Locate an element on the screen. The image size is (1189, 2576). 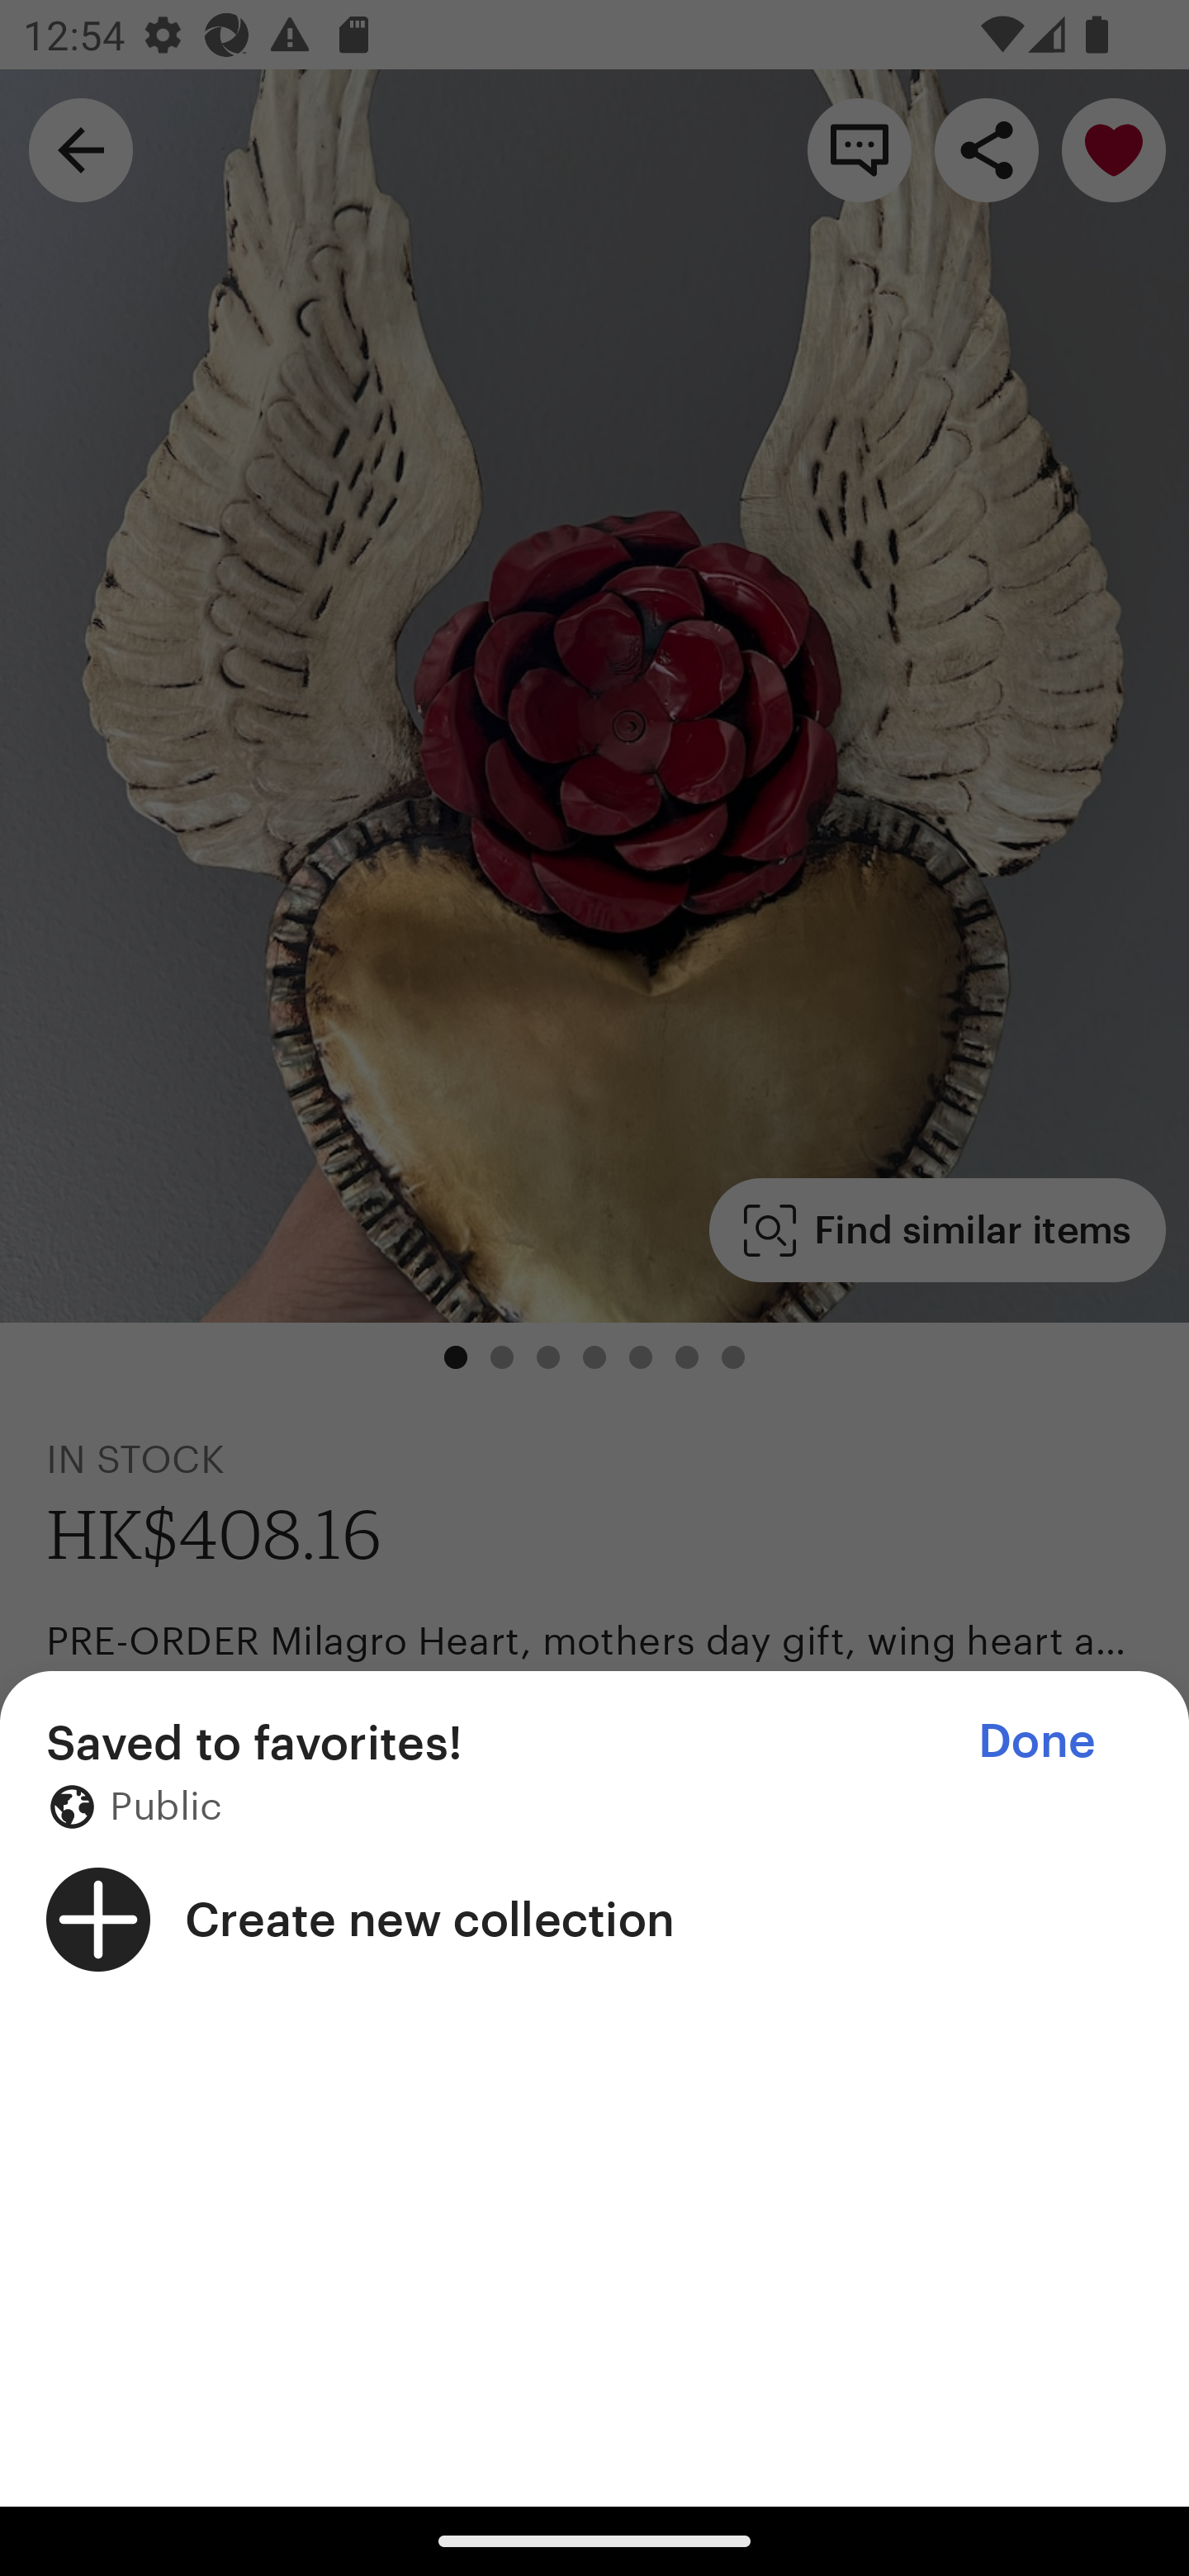
Done is located at coordinates (1036, 1740).